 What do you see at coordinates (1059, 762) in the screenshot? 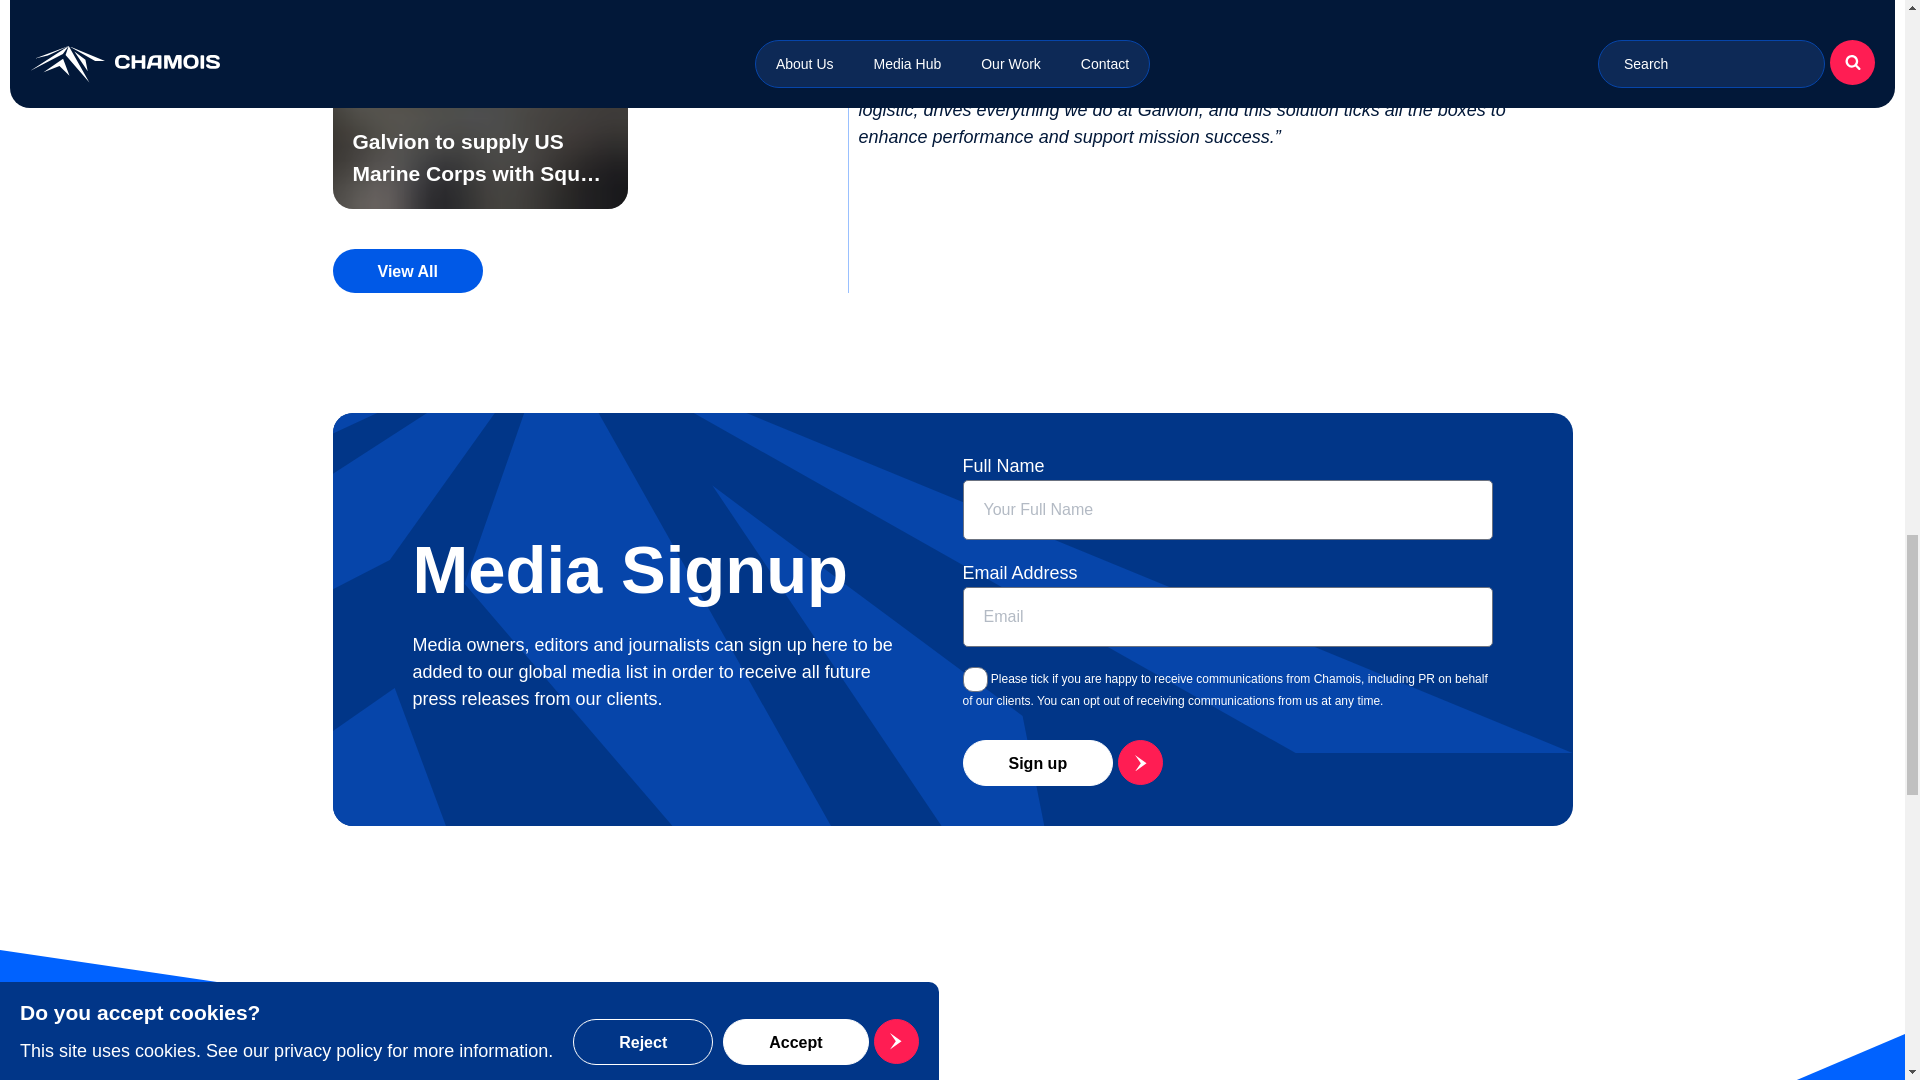
I see `Sign up` at bounding box center [1059, 762].